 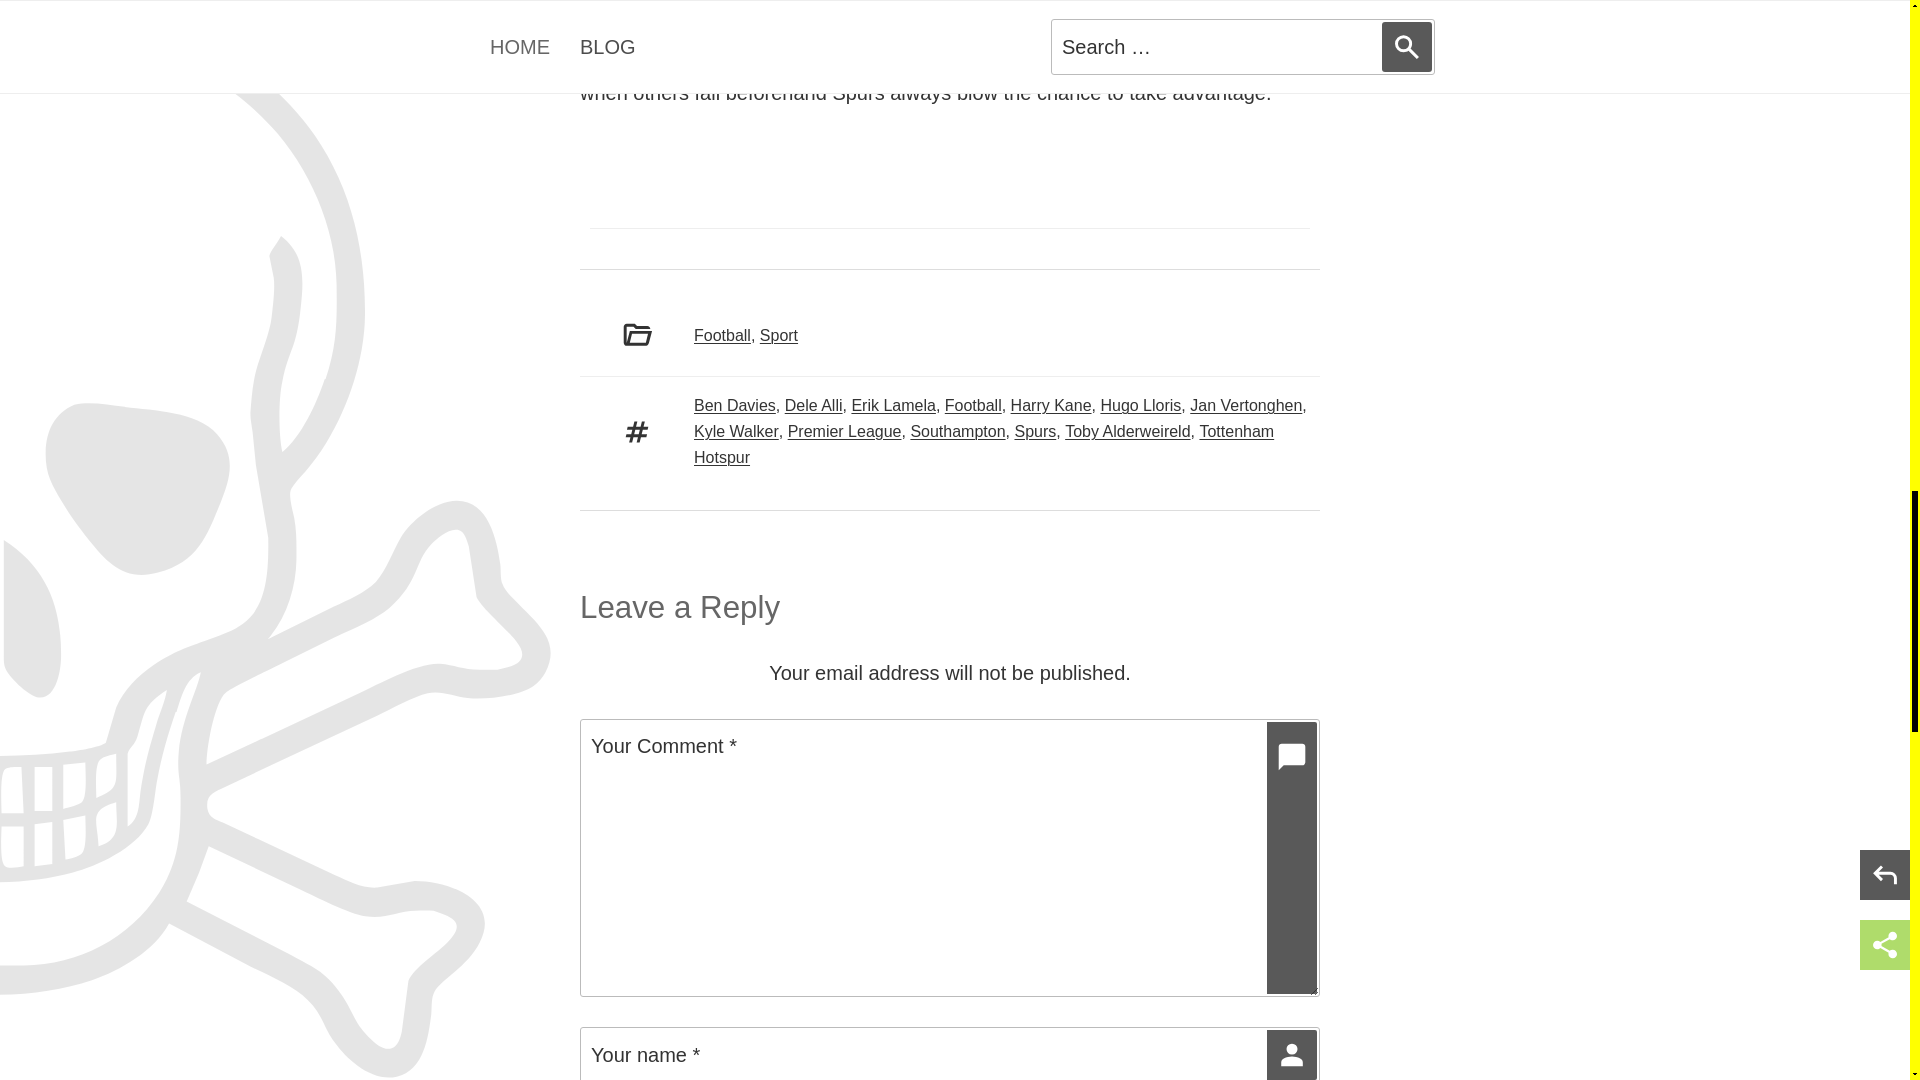 What do you see at coordinates (814, 405) in the screenshot?
I see `Dele Alli` at bounding box center [814, 405].